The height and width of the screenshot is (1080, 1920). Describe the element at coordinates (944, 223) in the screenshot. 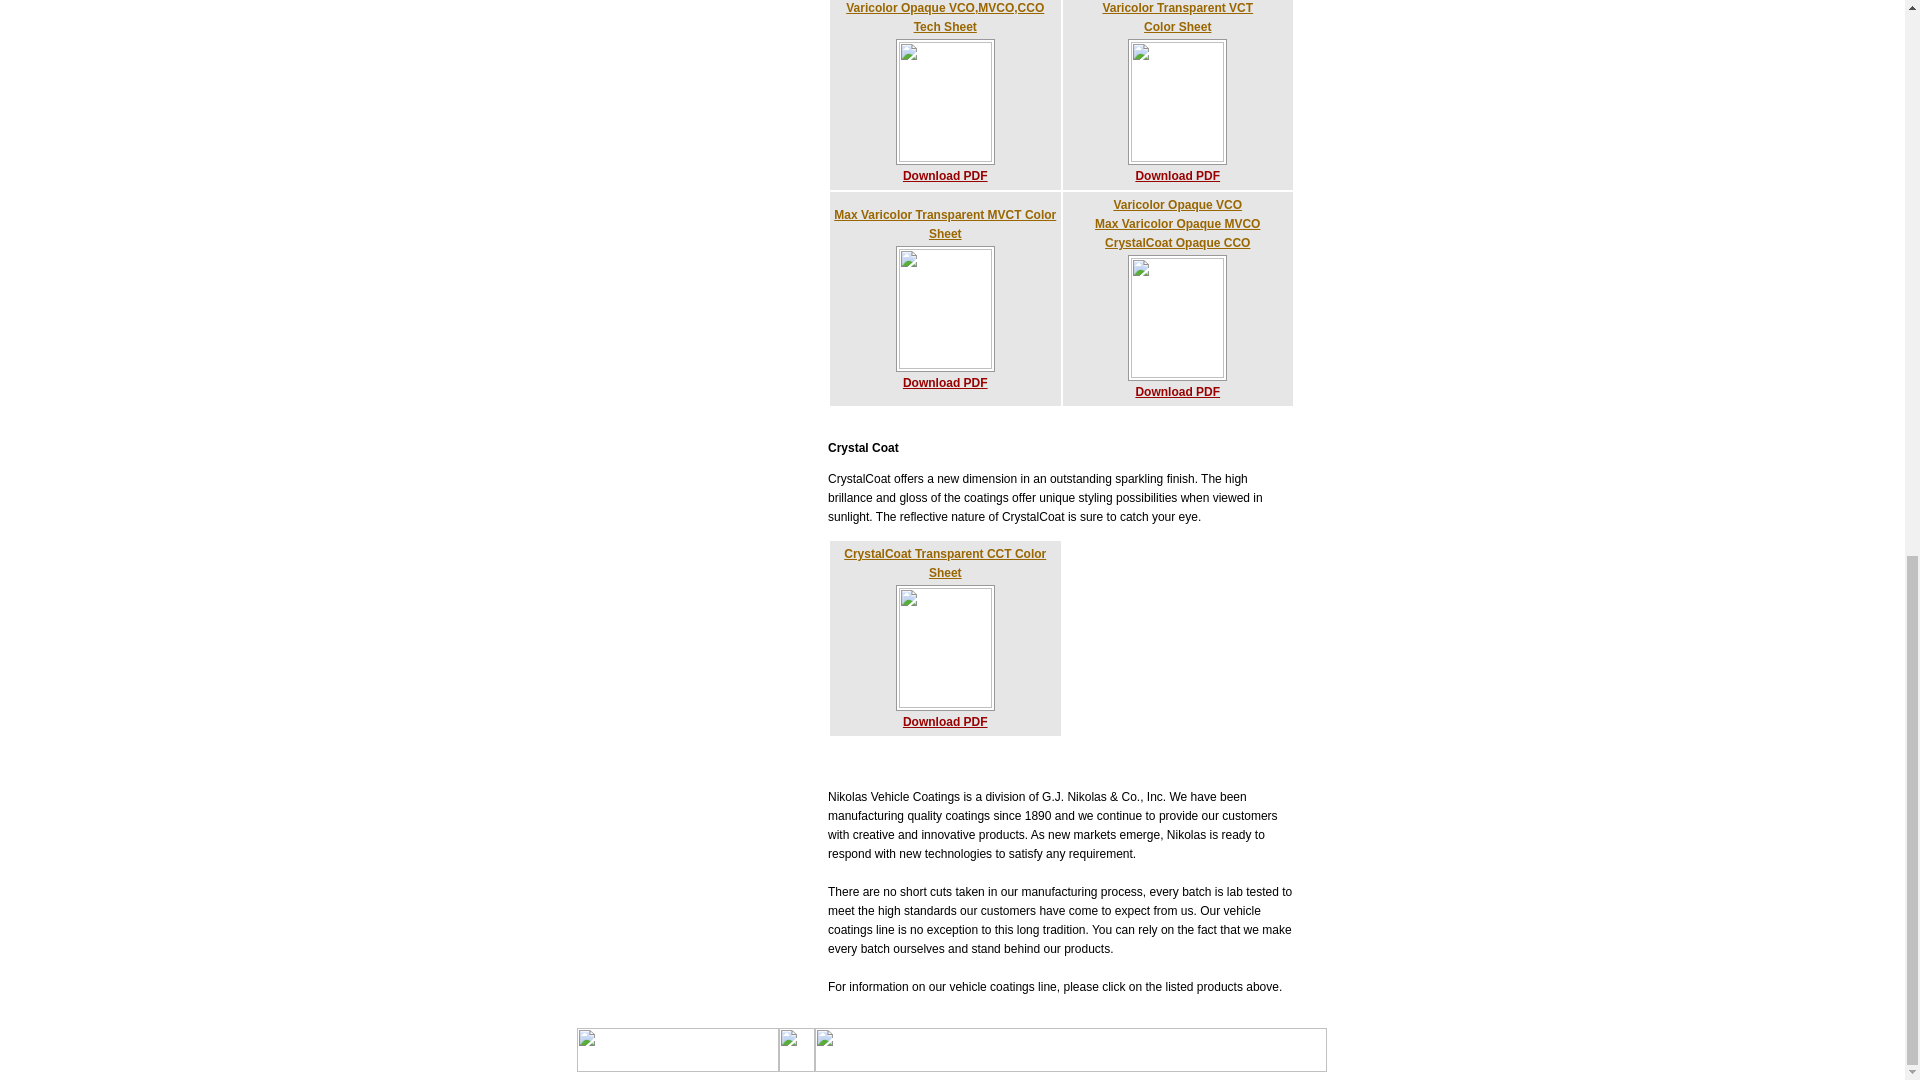

I see `Max Varicolor Transparent MVCT Color Sheet` at that location.